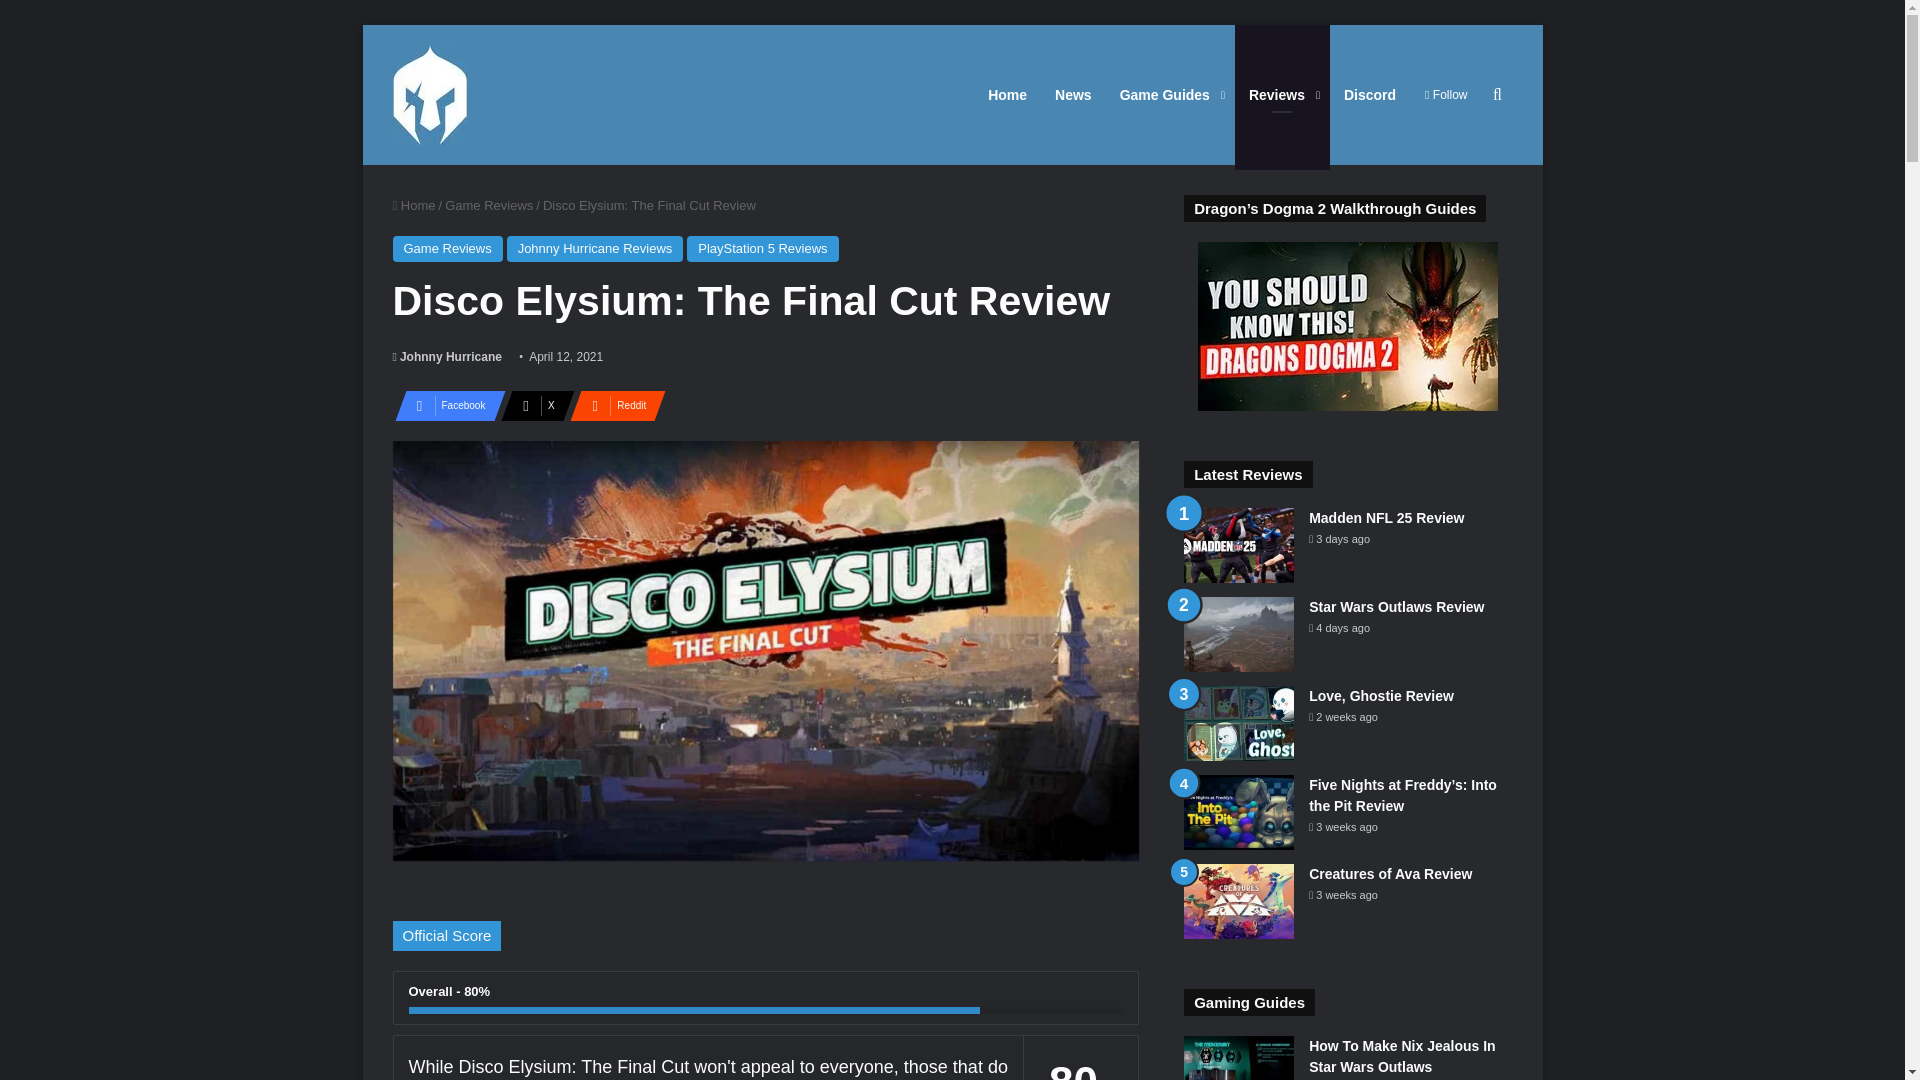 This screenshot has width=1920, height=1080. I want to click on Game Reviews, so click(446, 249).